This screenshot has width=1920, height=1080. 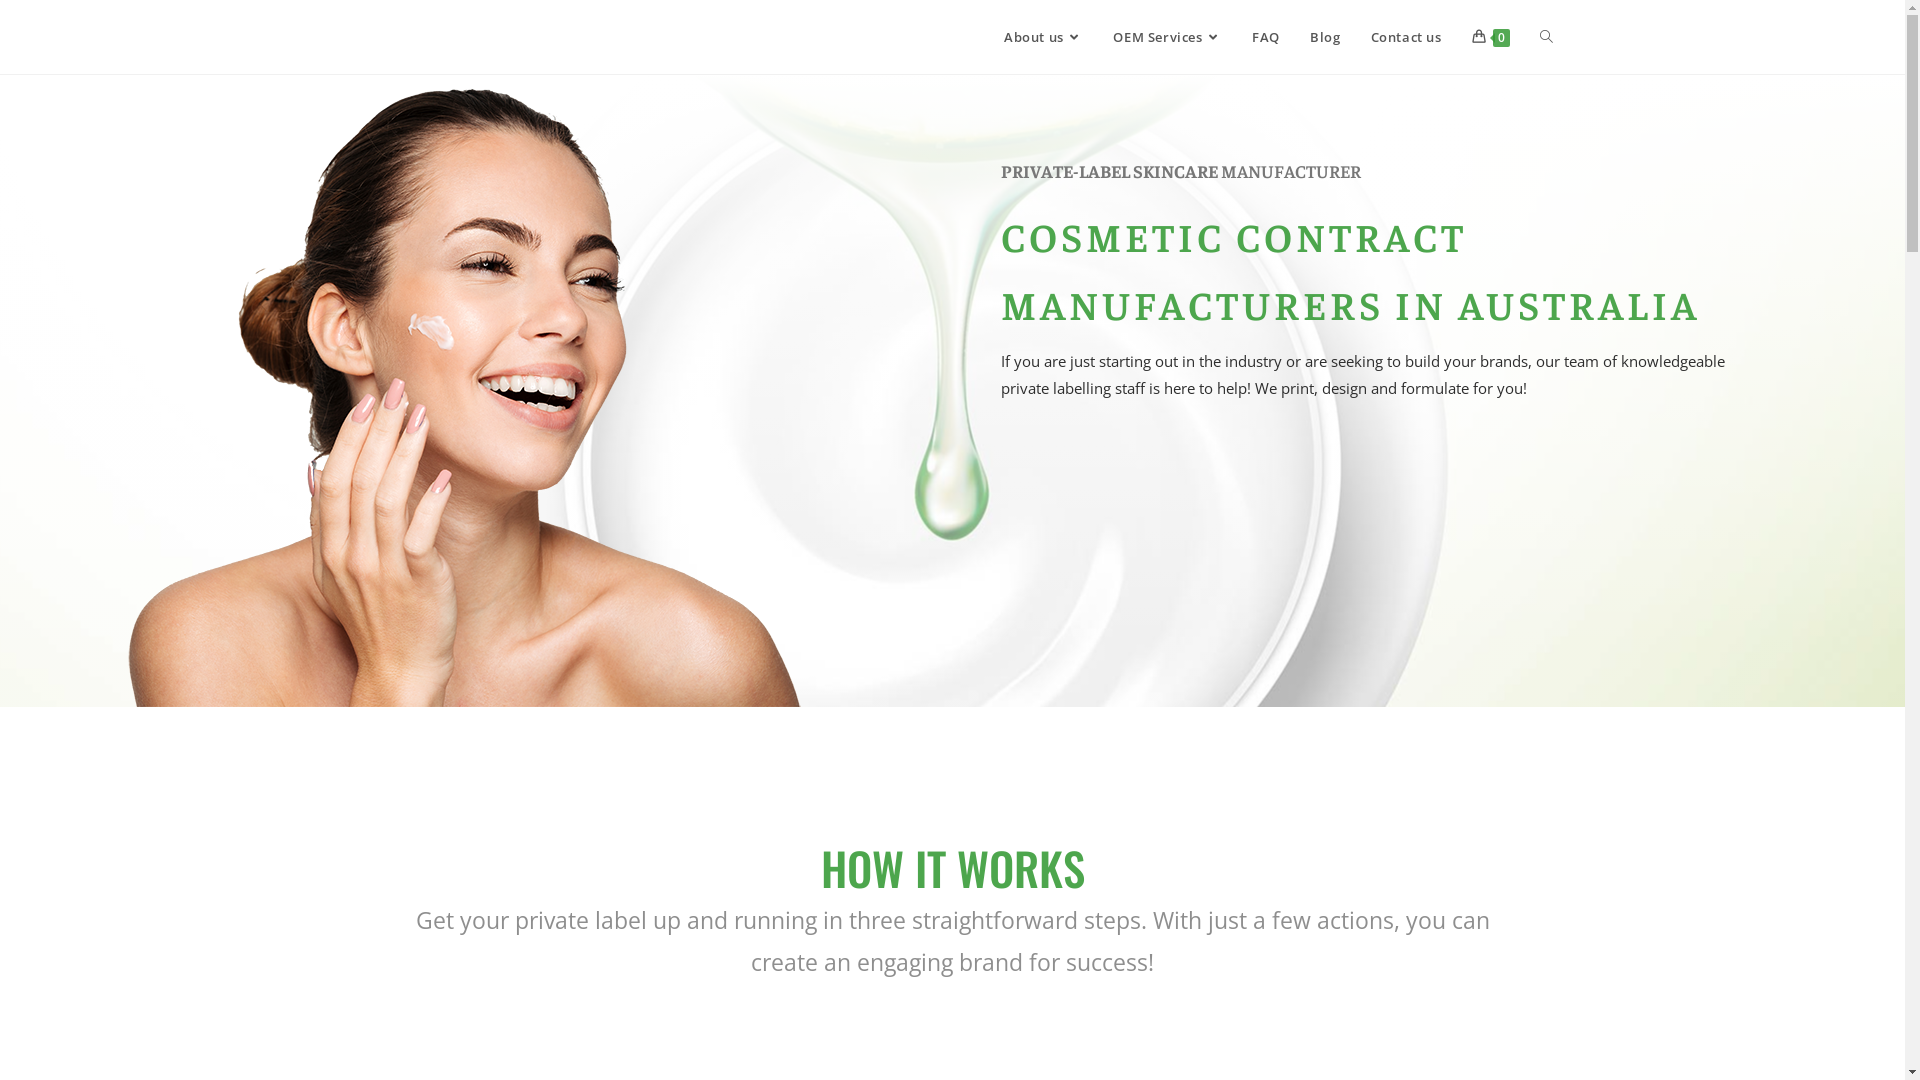 What do you see at coordinates (1168, 37) in the screenshot?
I see `OEM Services` at bounding box center [1168, 37].